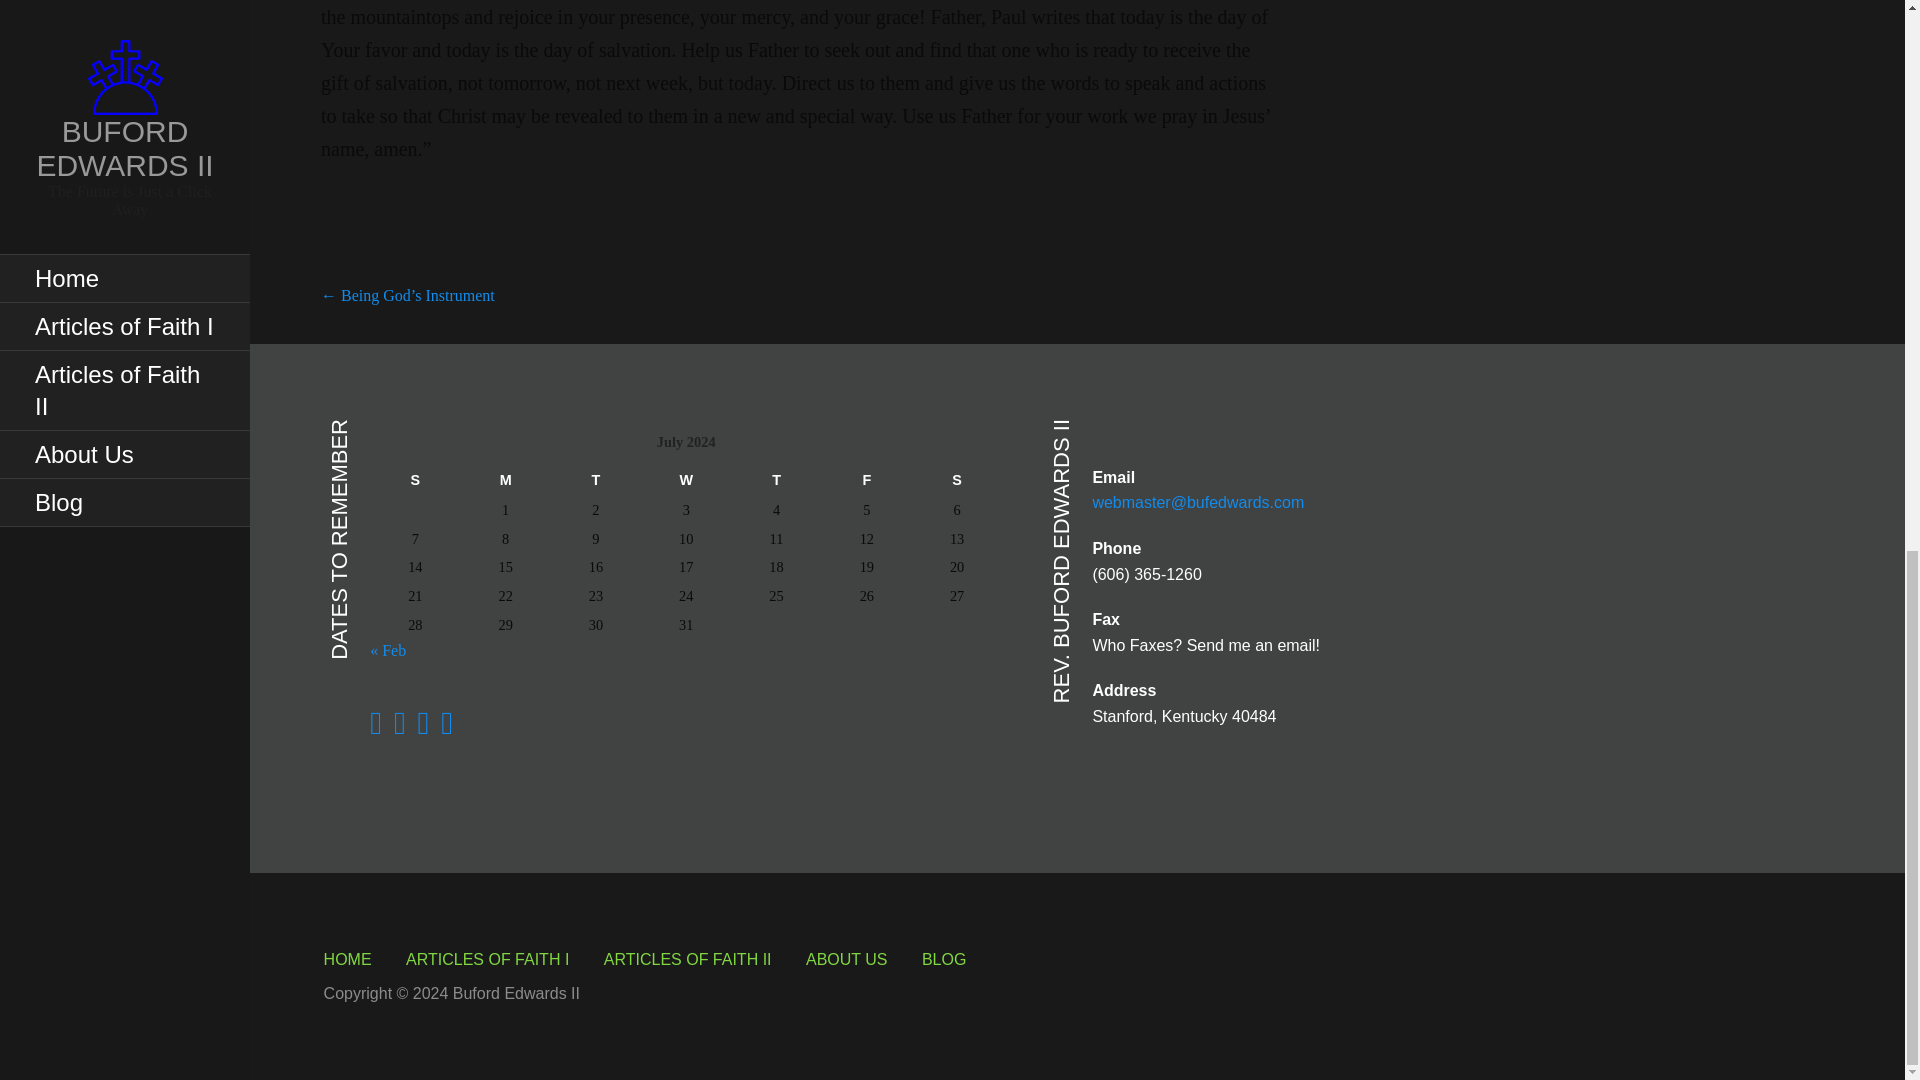 The image size is (1920, 1080). Describe the element at coordinates (686, 479) in the screenshot. I see `Wednesday` at that location.